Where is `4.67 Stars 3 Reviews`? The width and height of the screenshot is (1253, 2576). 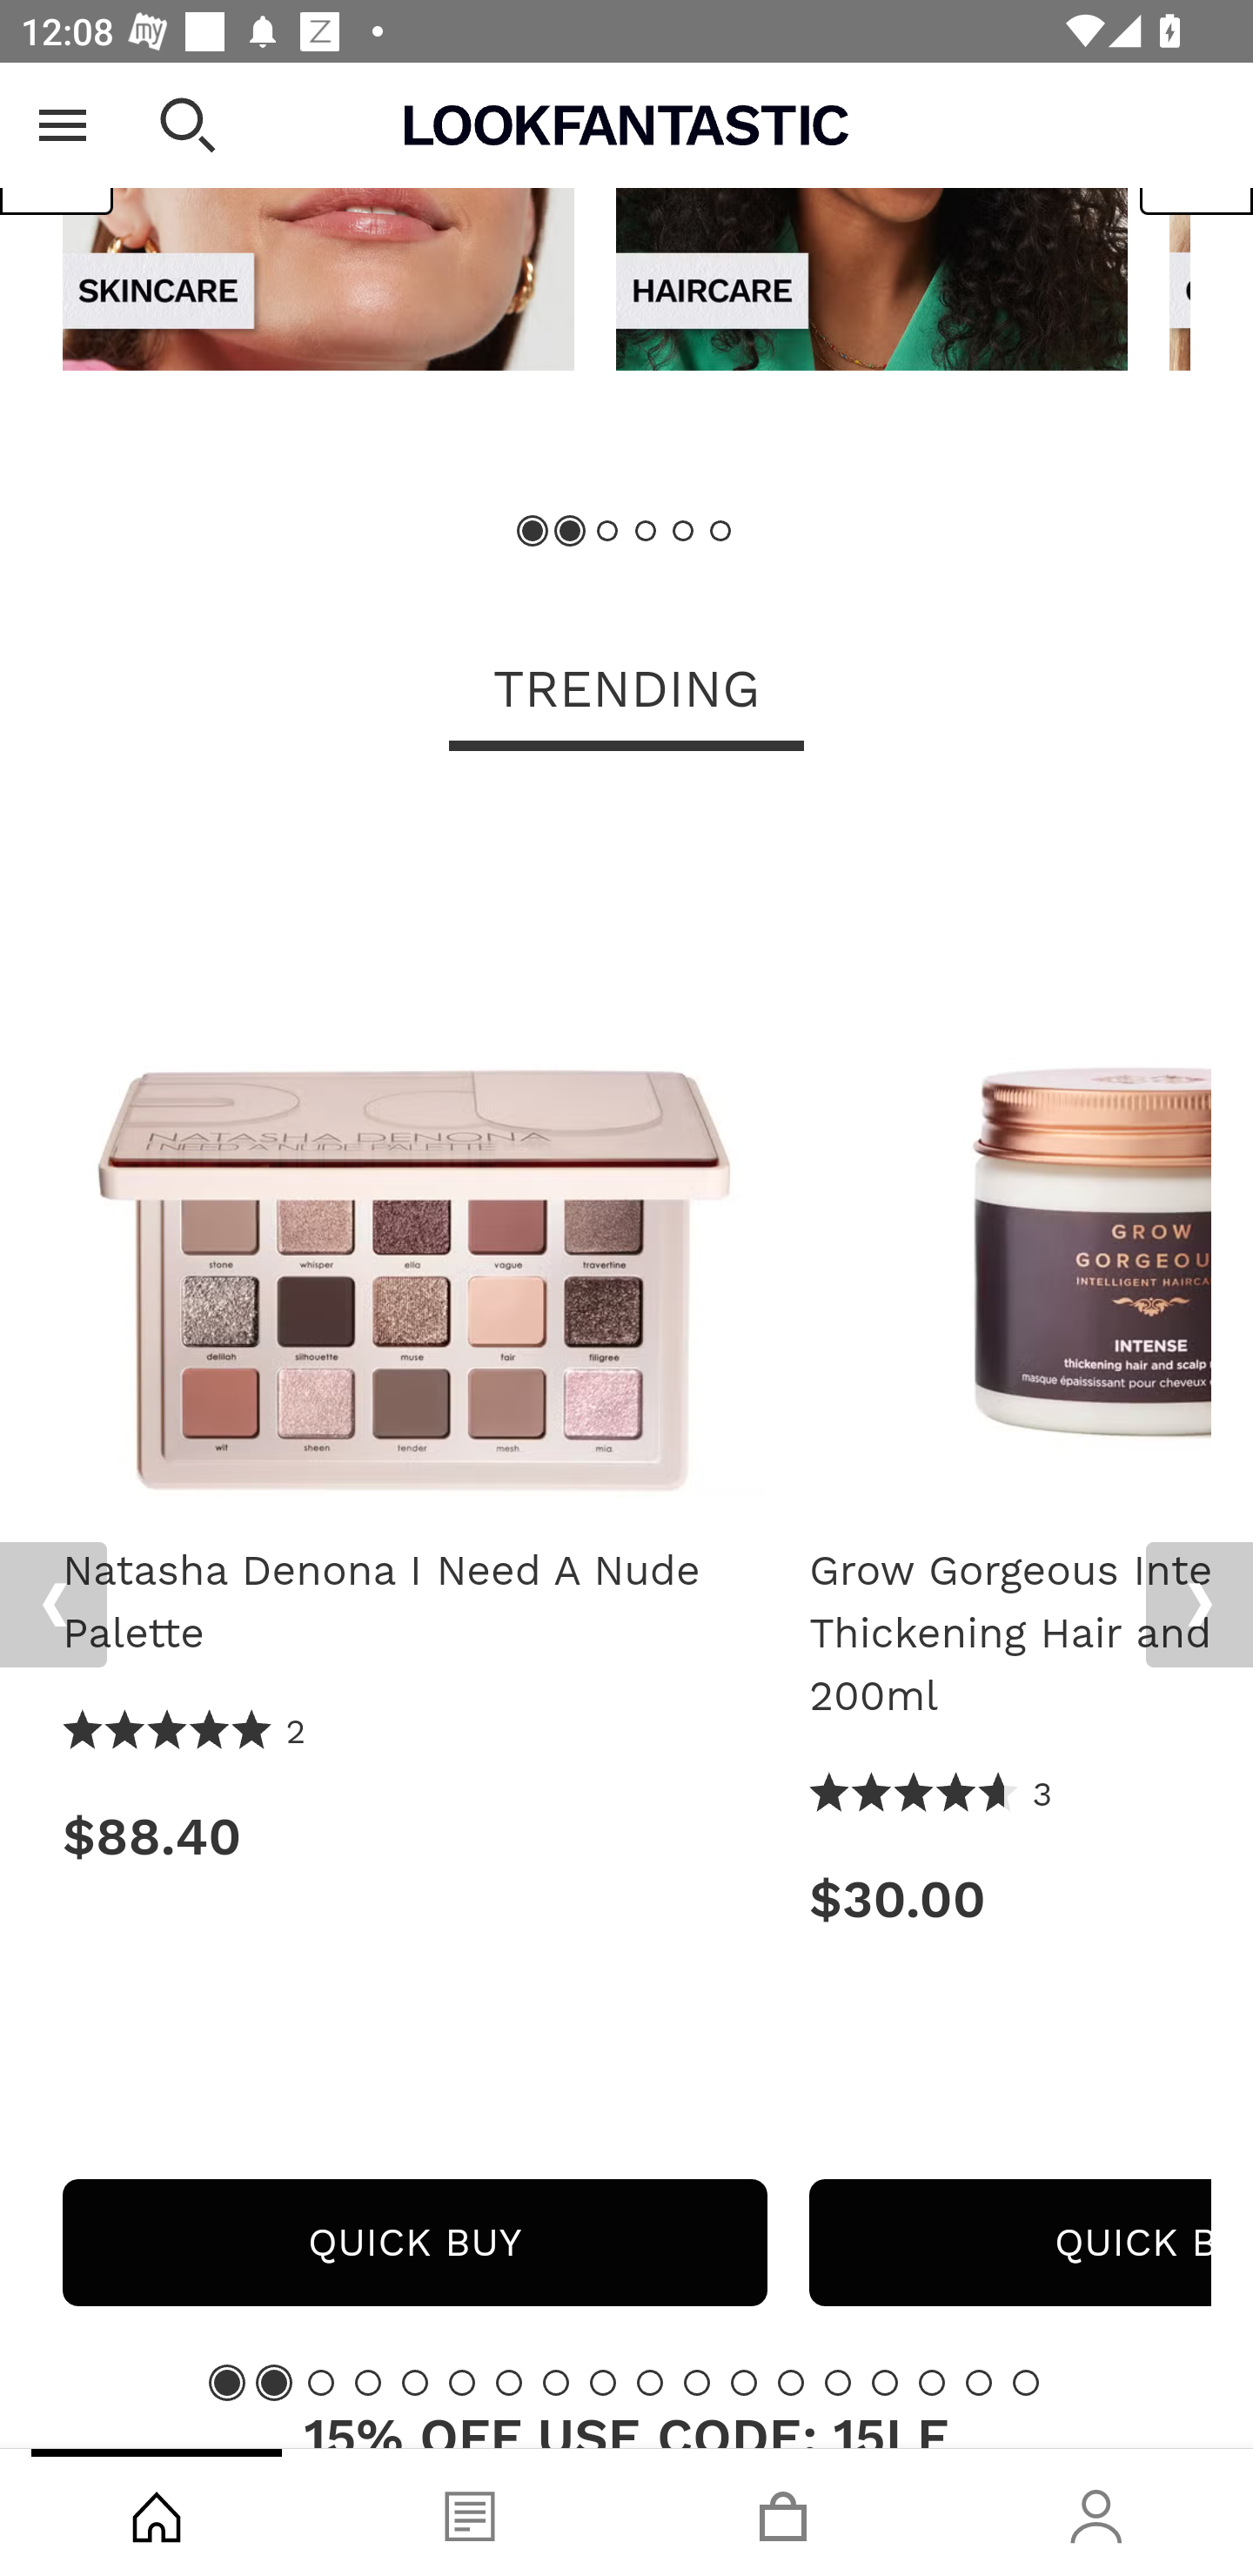 4.67 Stars 3 Reviews is located at coordinates (932, 1794).